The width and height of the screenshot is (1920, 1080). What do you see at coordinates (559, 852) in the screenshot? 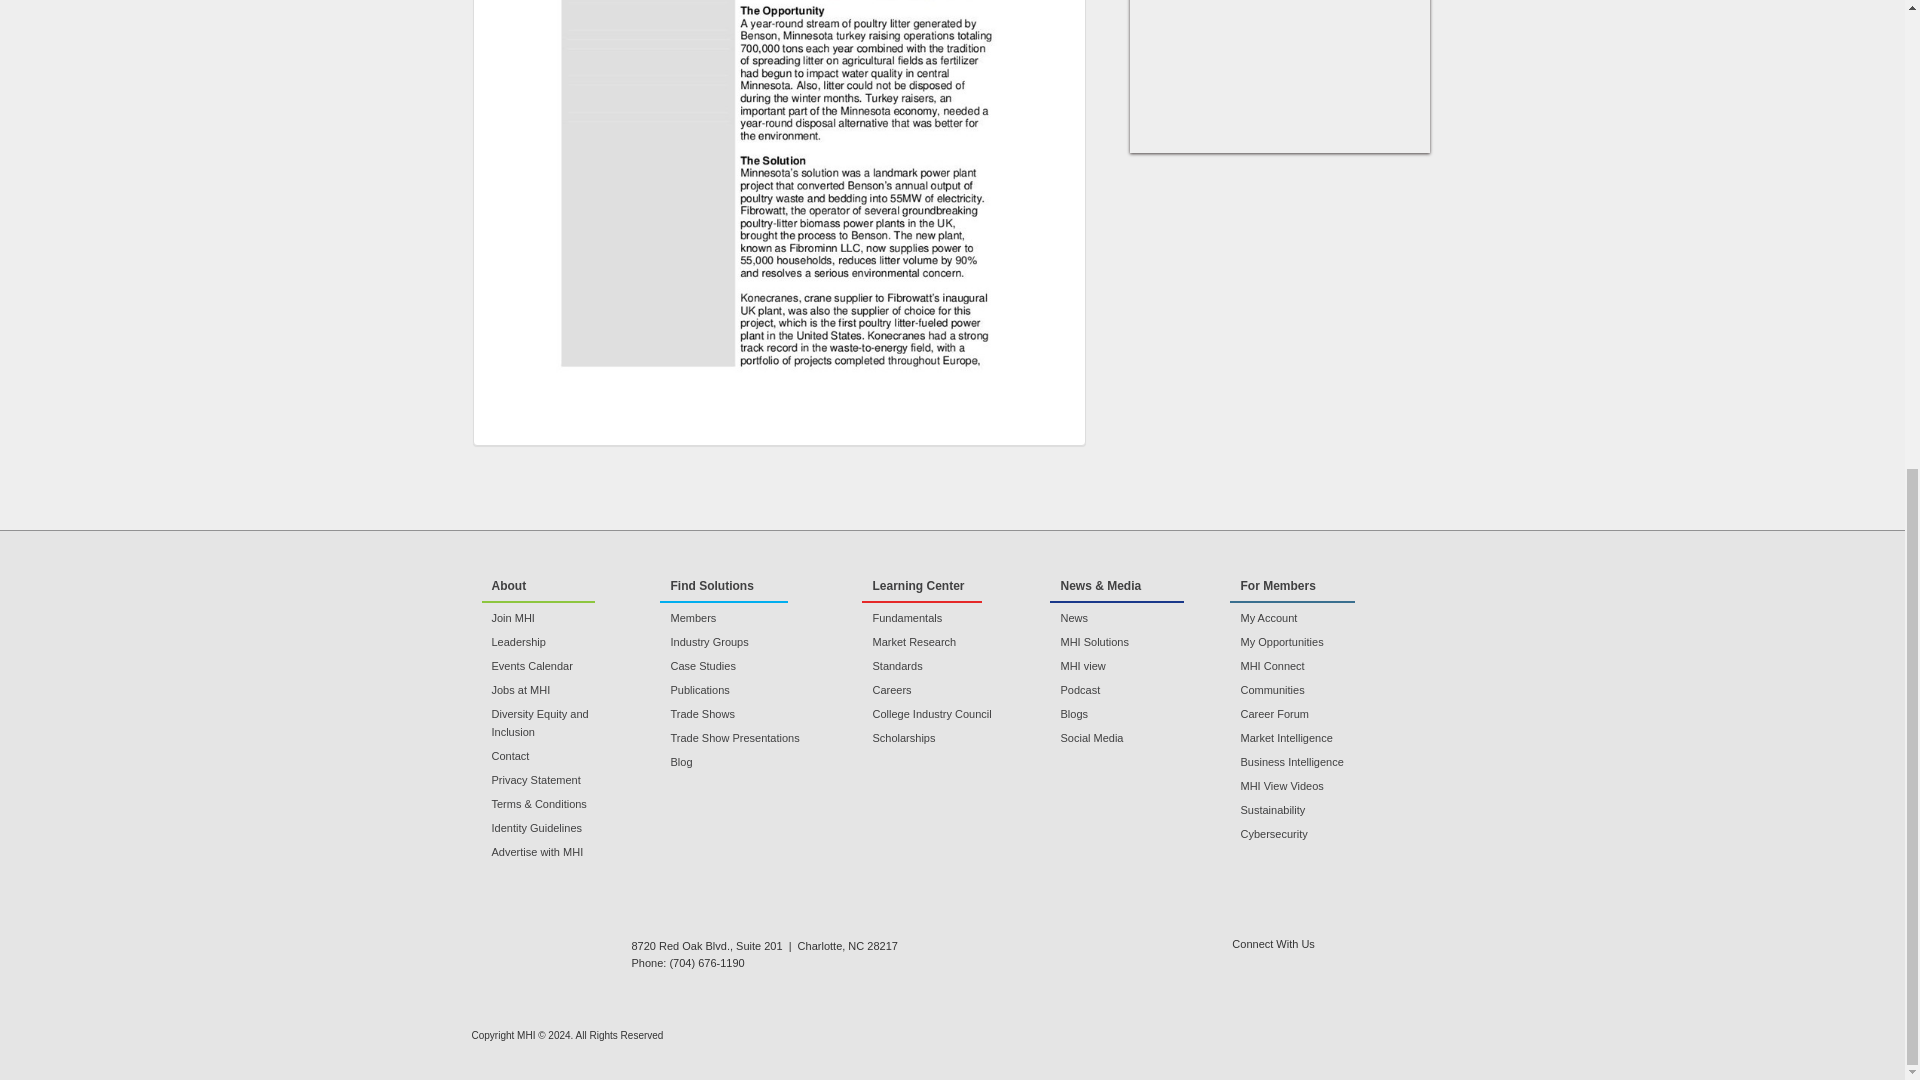
I see `Advertise with MHI` at bounding box center [559, 852].